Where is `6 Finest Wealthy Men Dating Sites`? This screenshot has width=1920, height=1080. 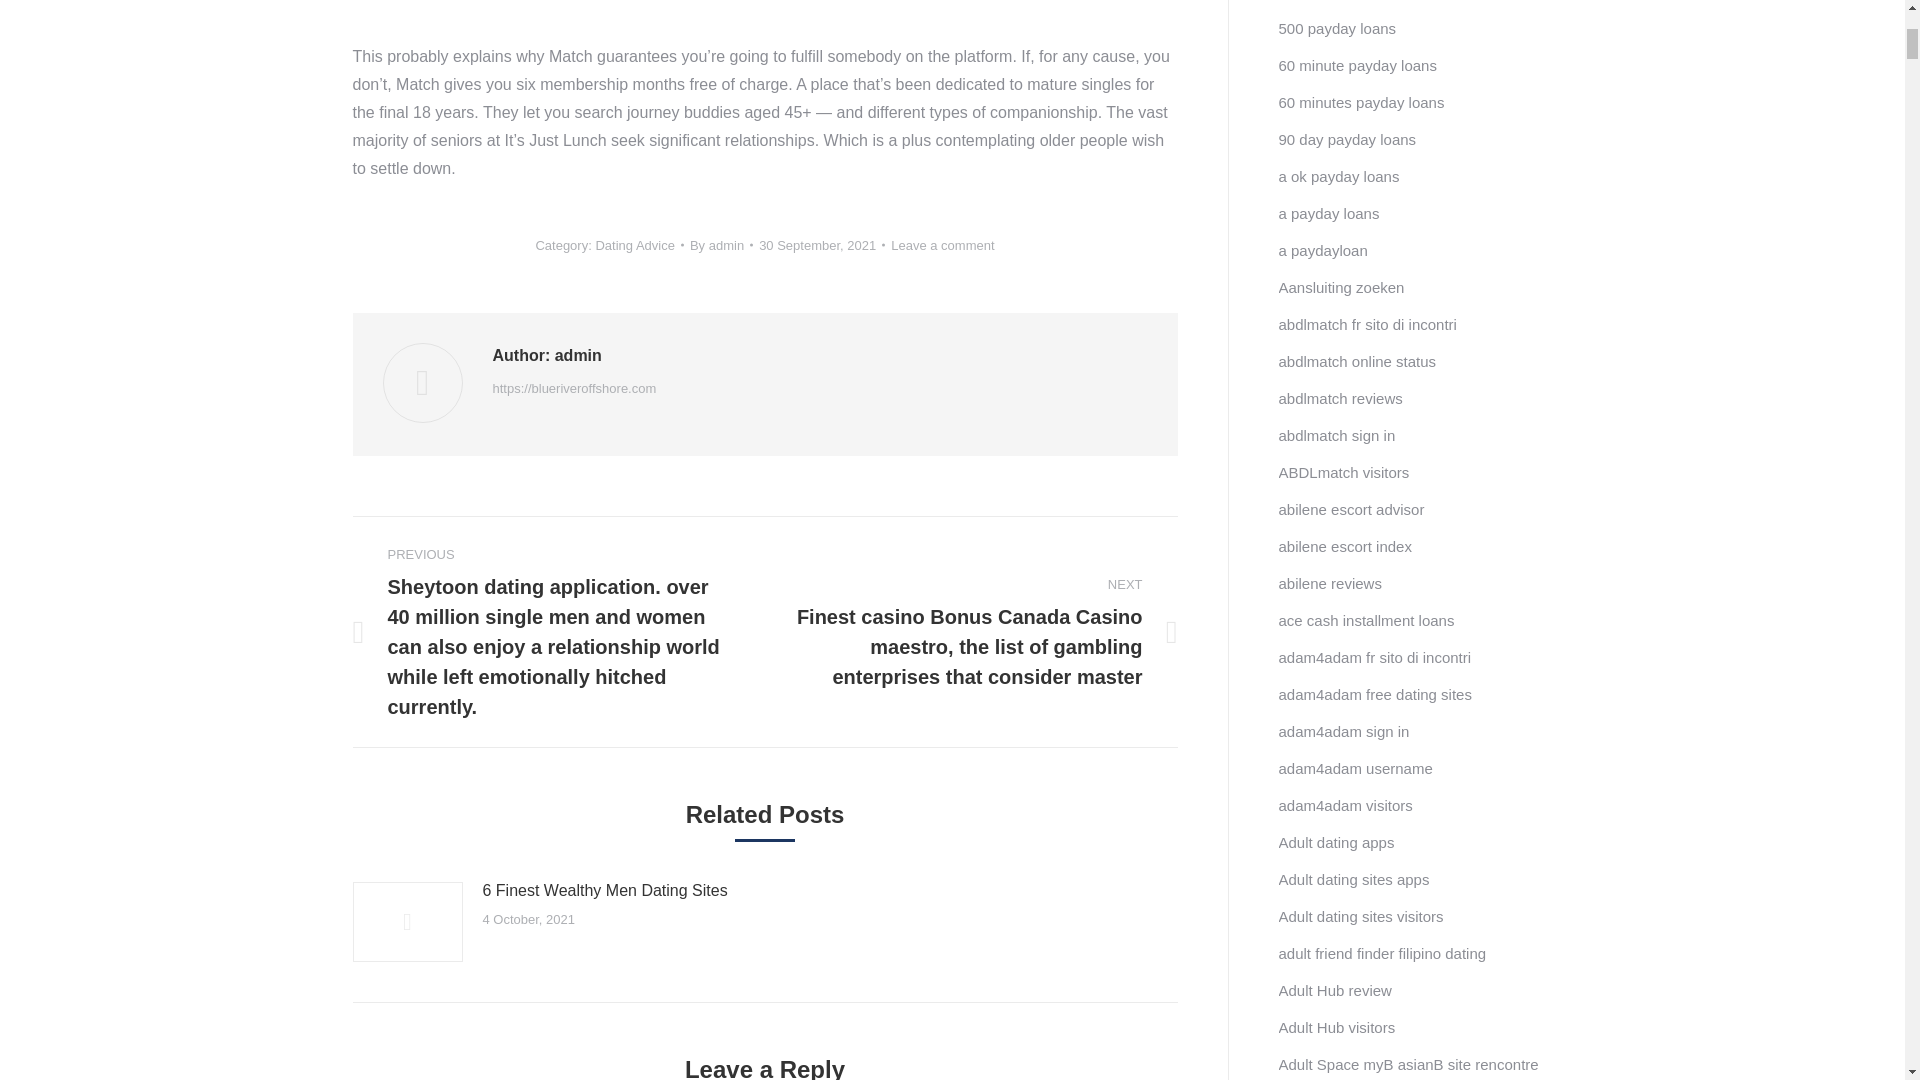
6 Finest Wealthy Men Dating Sites is located at coordinates (604, 890).